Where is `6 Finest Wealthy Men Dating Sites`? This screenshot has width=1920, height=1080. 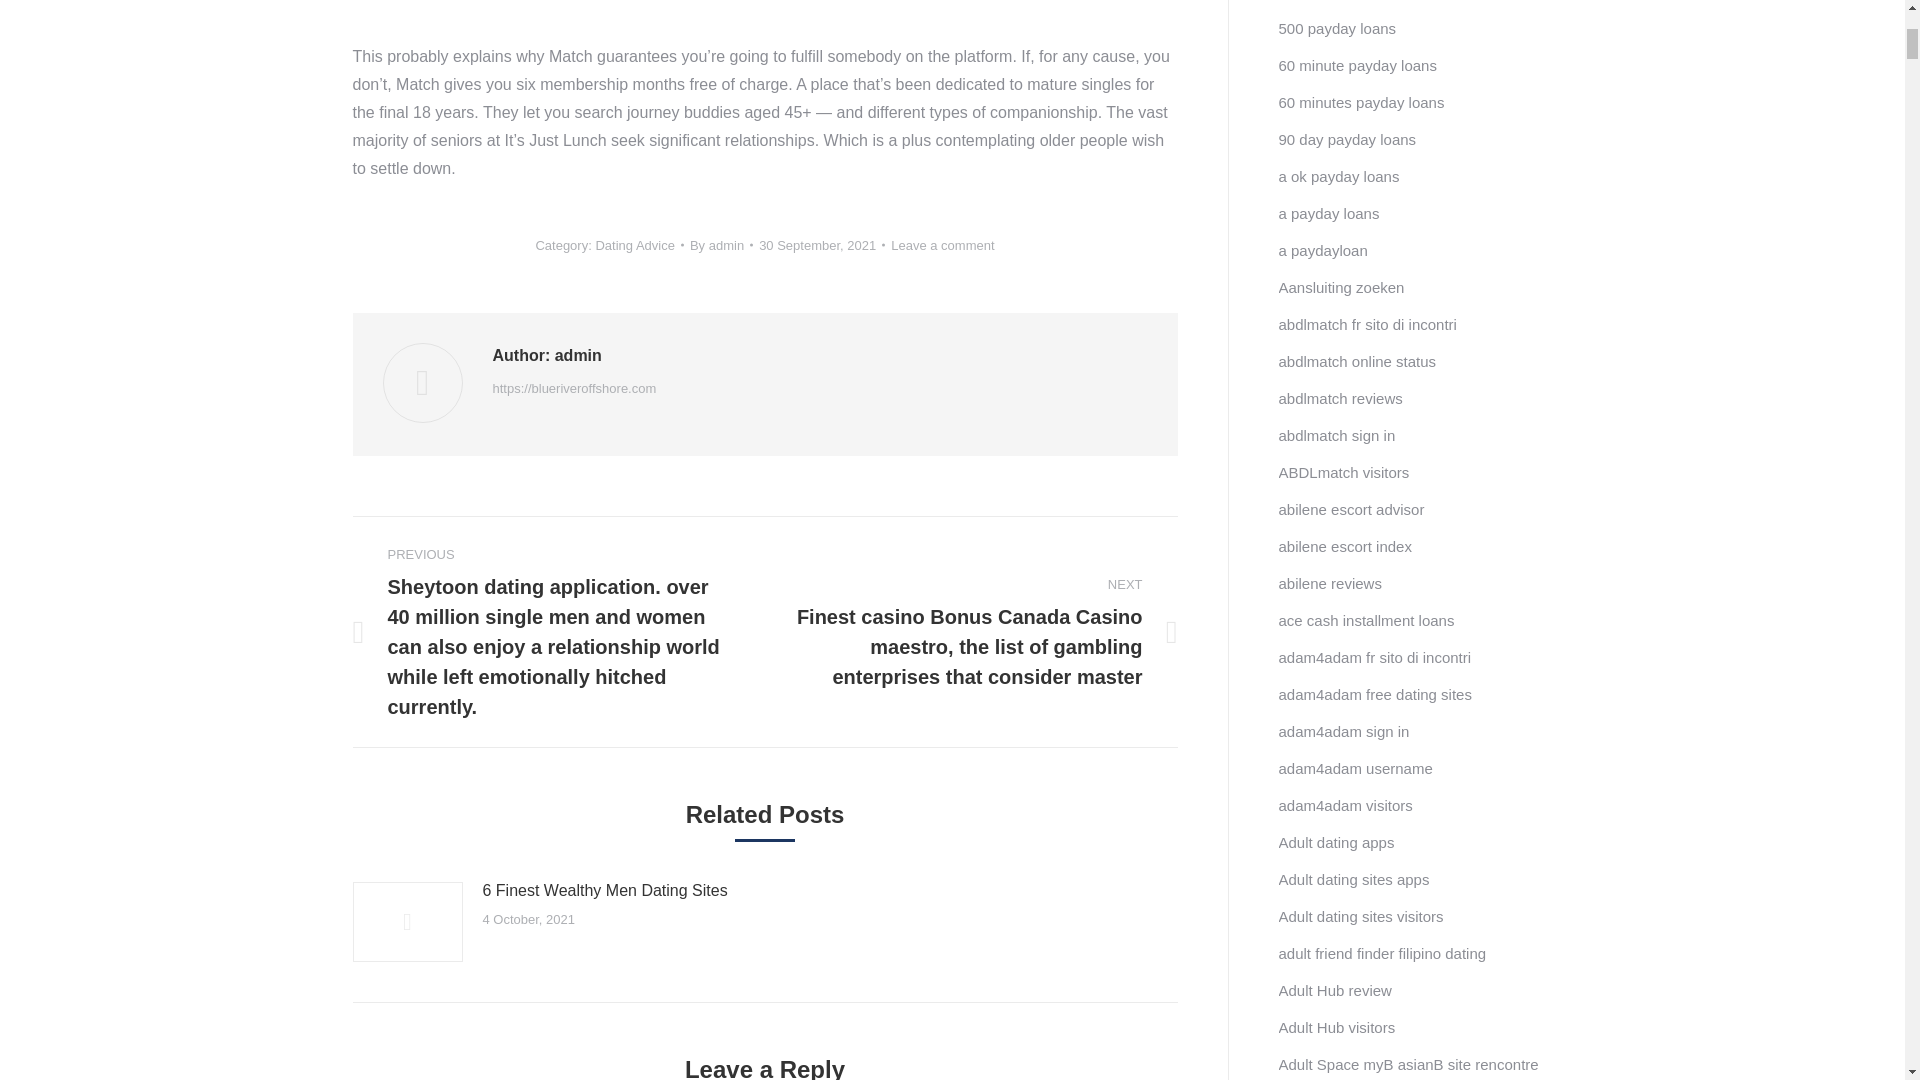
6 Finest Wealthy Men Dating Sites is located at coordinates (604, 890).